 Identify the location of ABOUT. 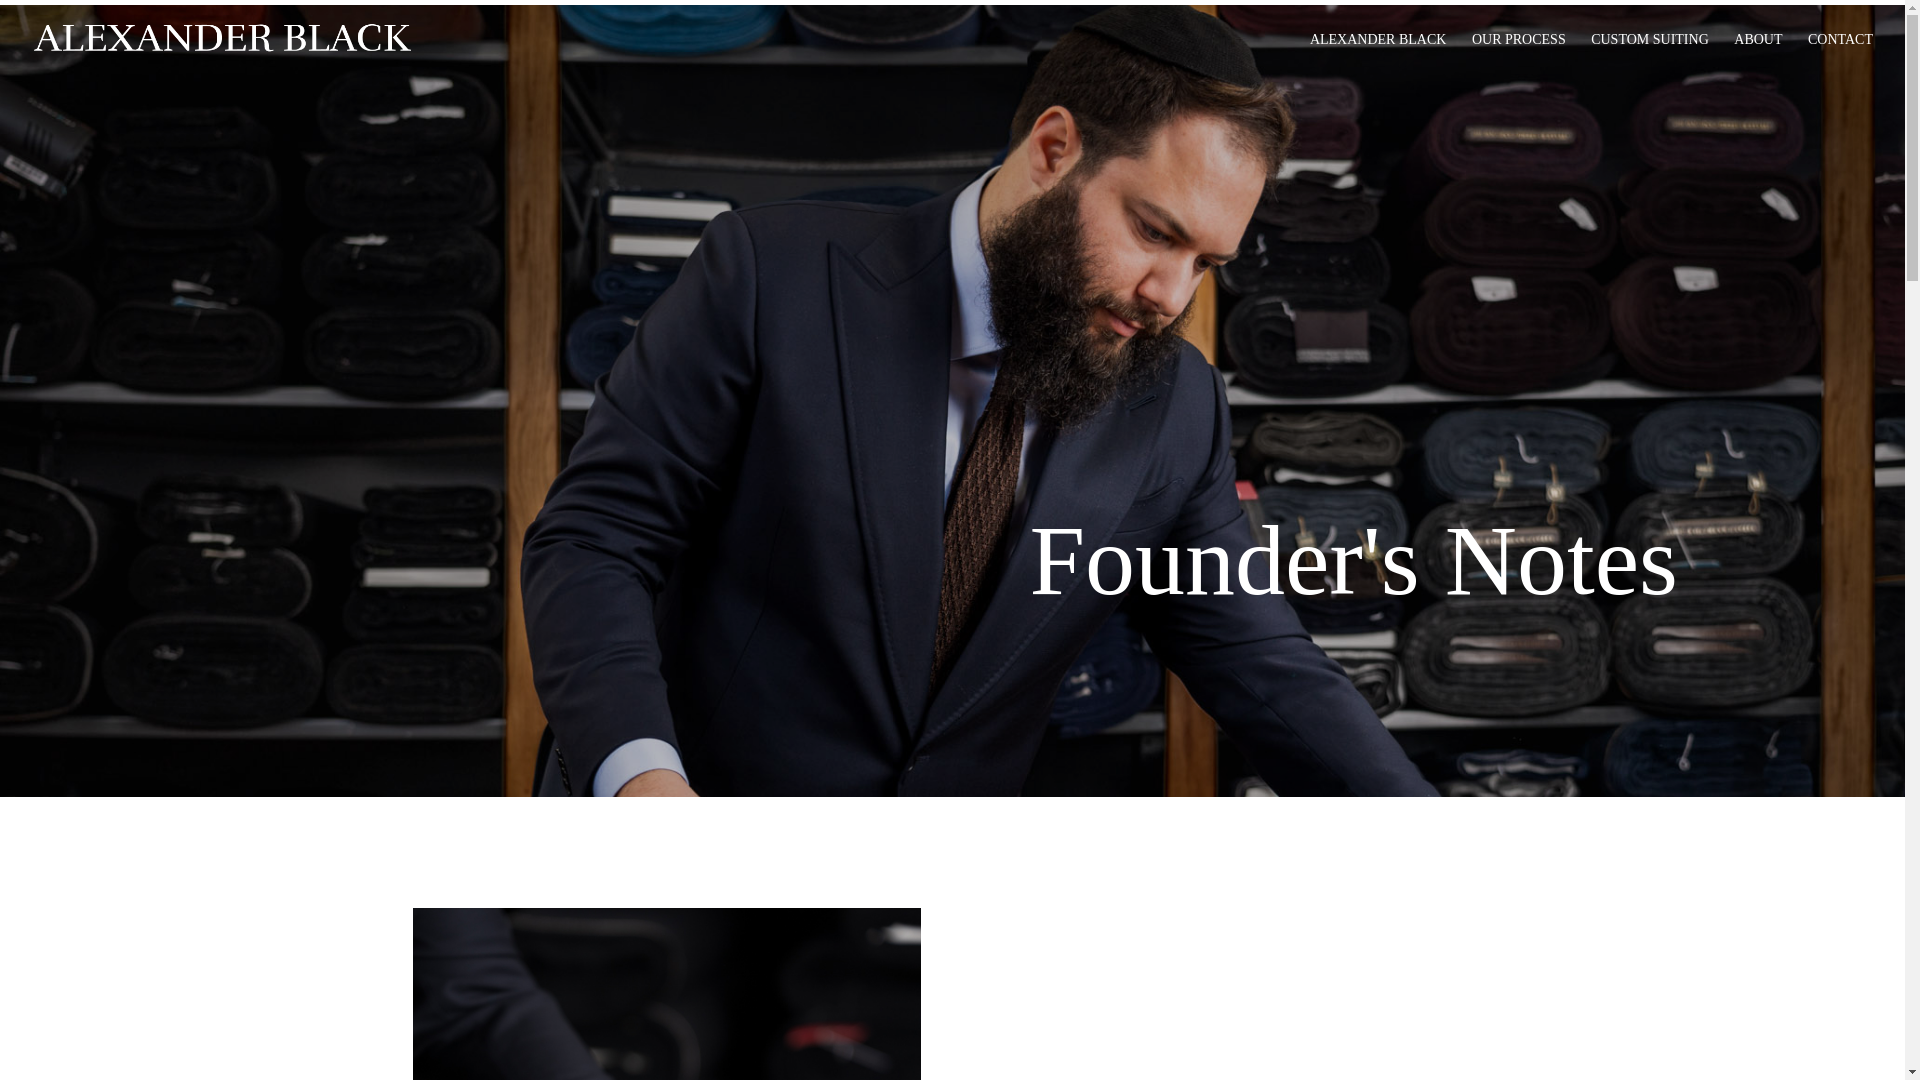
(1757, 56).